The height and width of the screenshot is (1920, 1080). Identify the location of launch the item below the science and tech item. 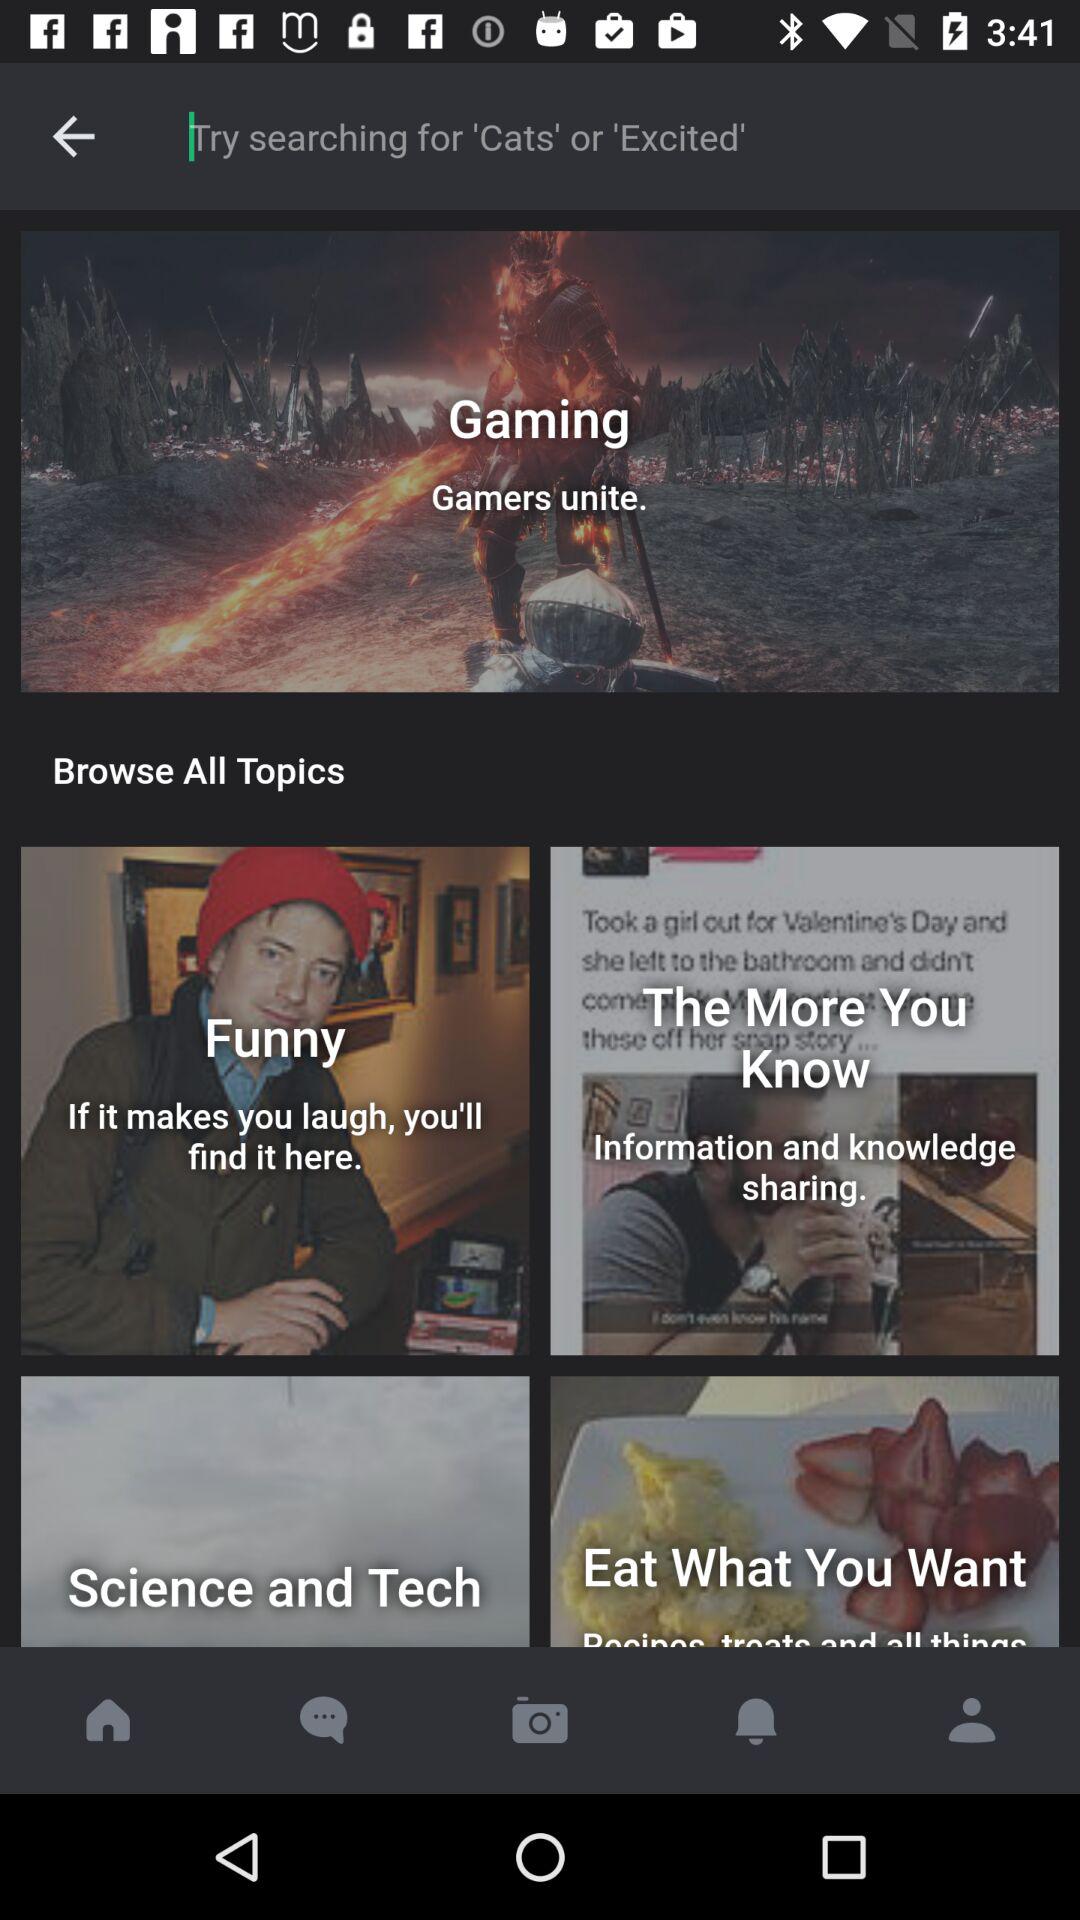
(540, 1720).